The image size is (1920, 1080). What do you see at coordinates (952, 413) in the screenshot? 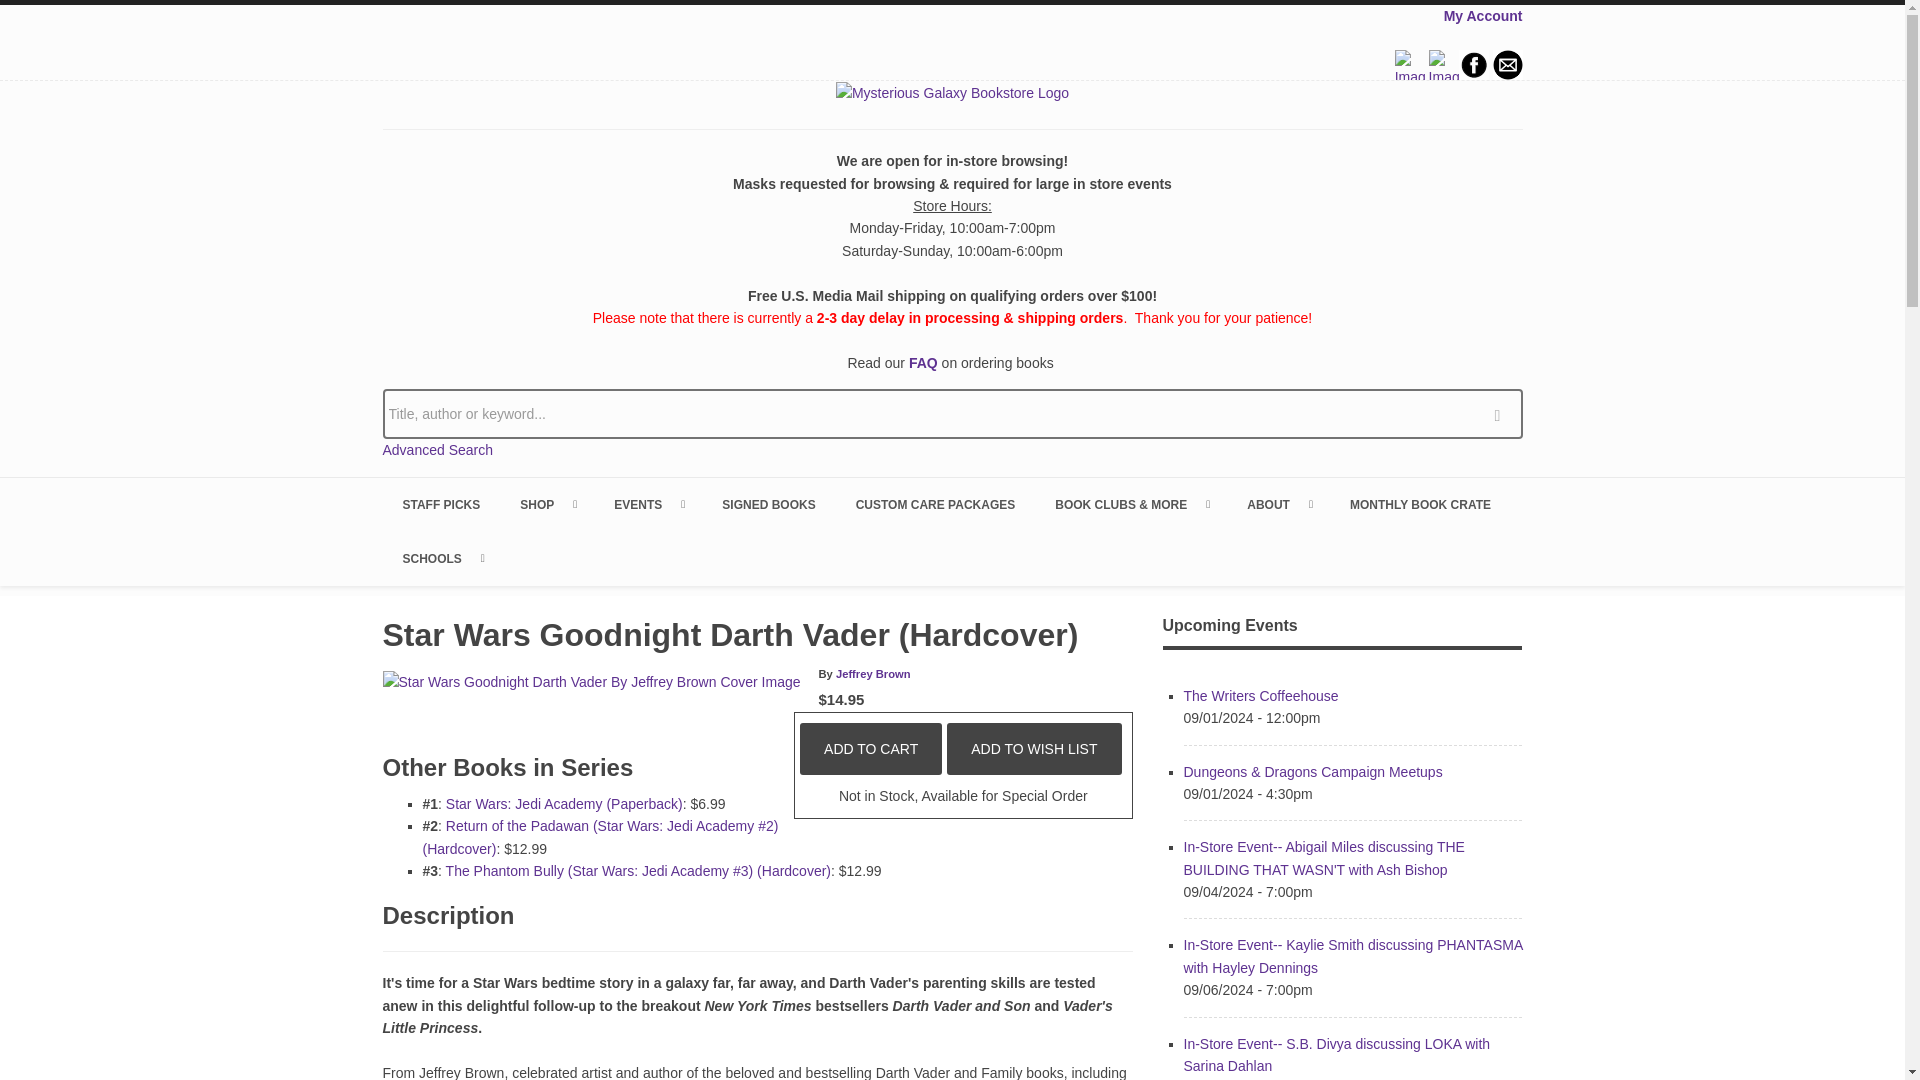
I see `Title, author or keyword...` at bounding box center [952, 413].